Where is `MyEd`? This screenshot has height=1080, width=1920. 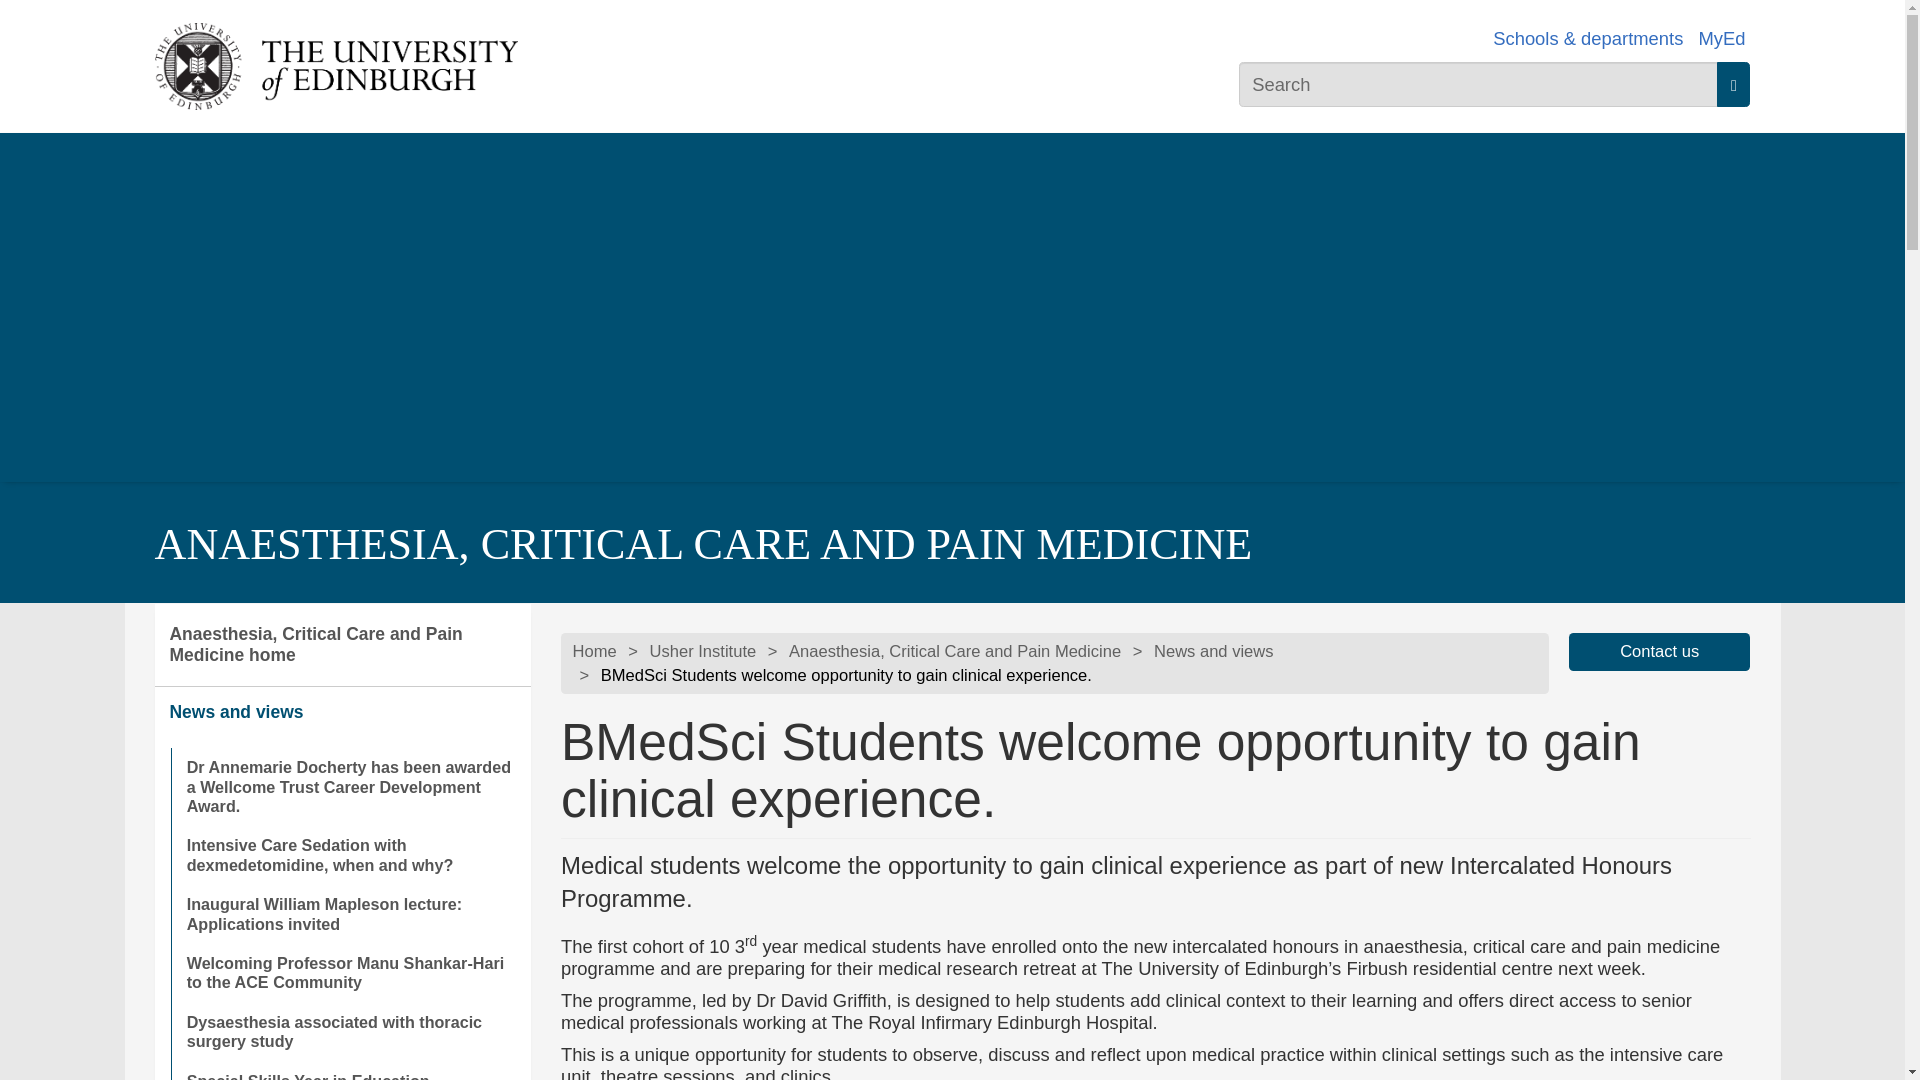 MyEd is located at coordinates (1721, 38).